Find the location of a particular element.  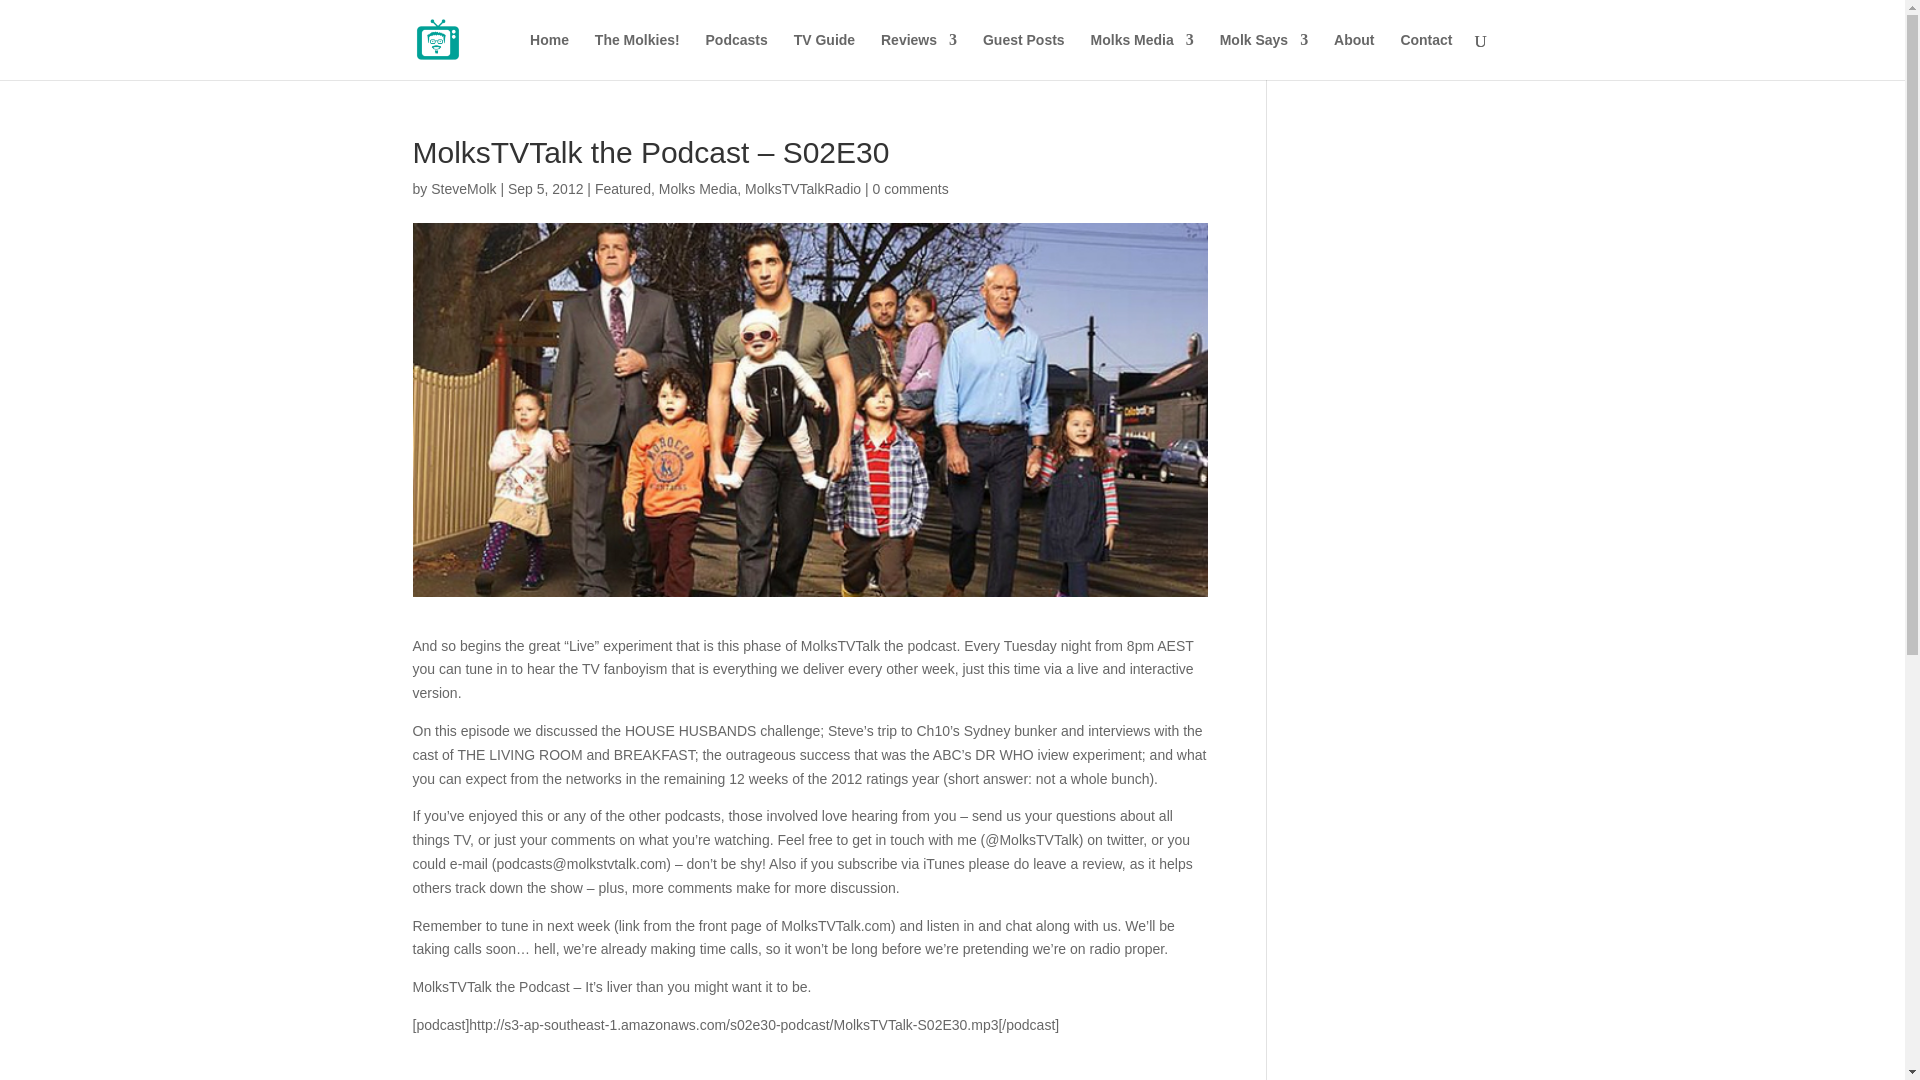

Reviews is located at coordinates (918, 56).